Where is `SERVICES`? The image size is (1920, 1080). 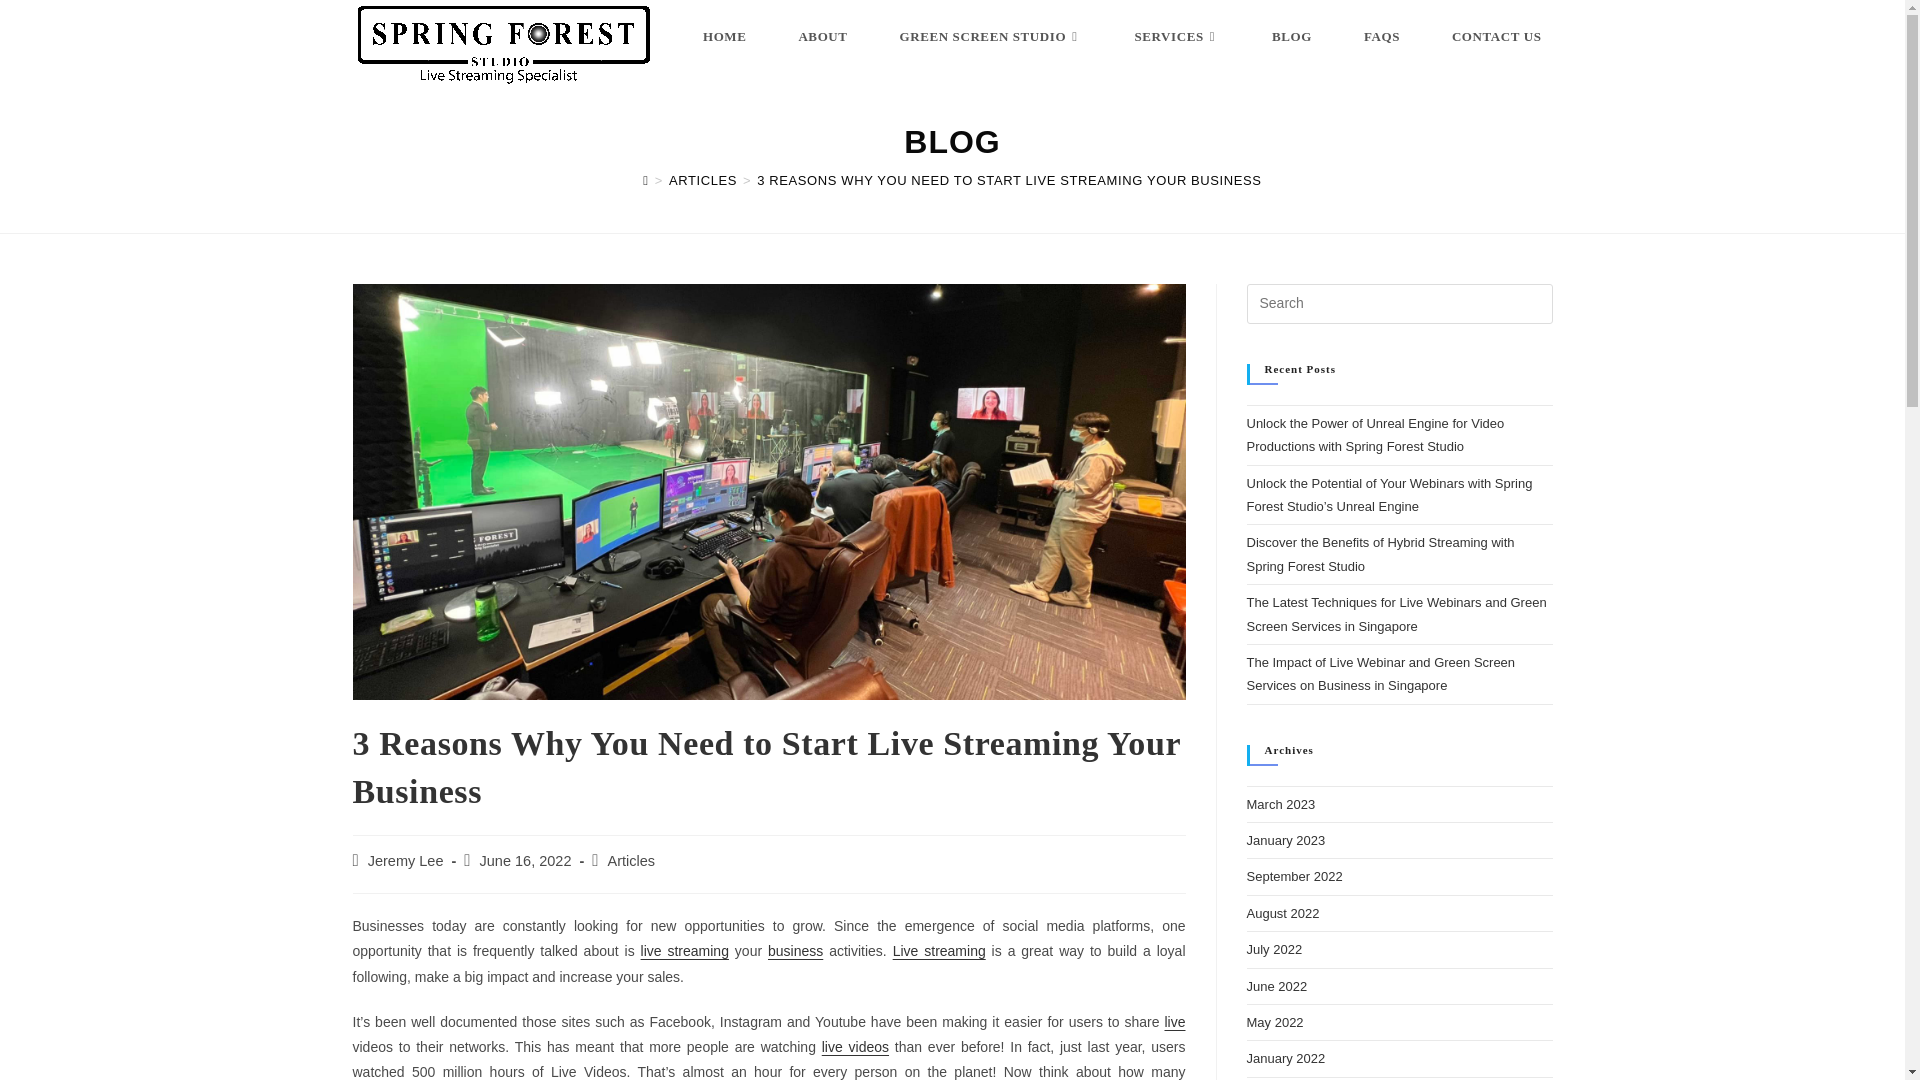
SERVICES is located at coordinates (1176, 37).